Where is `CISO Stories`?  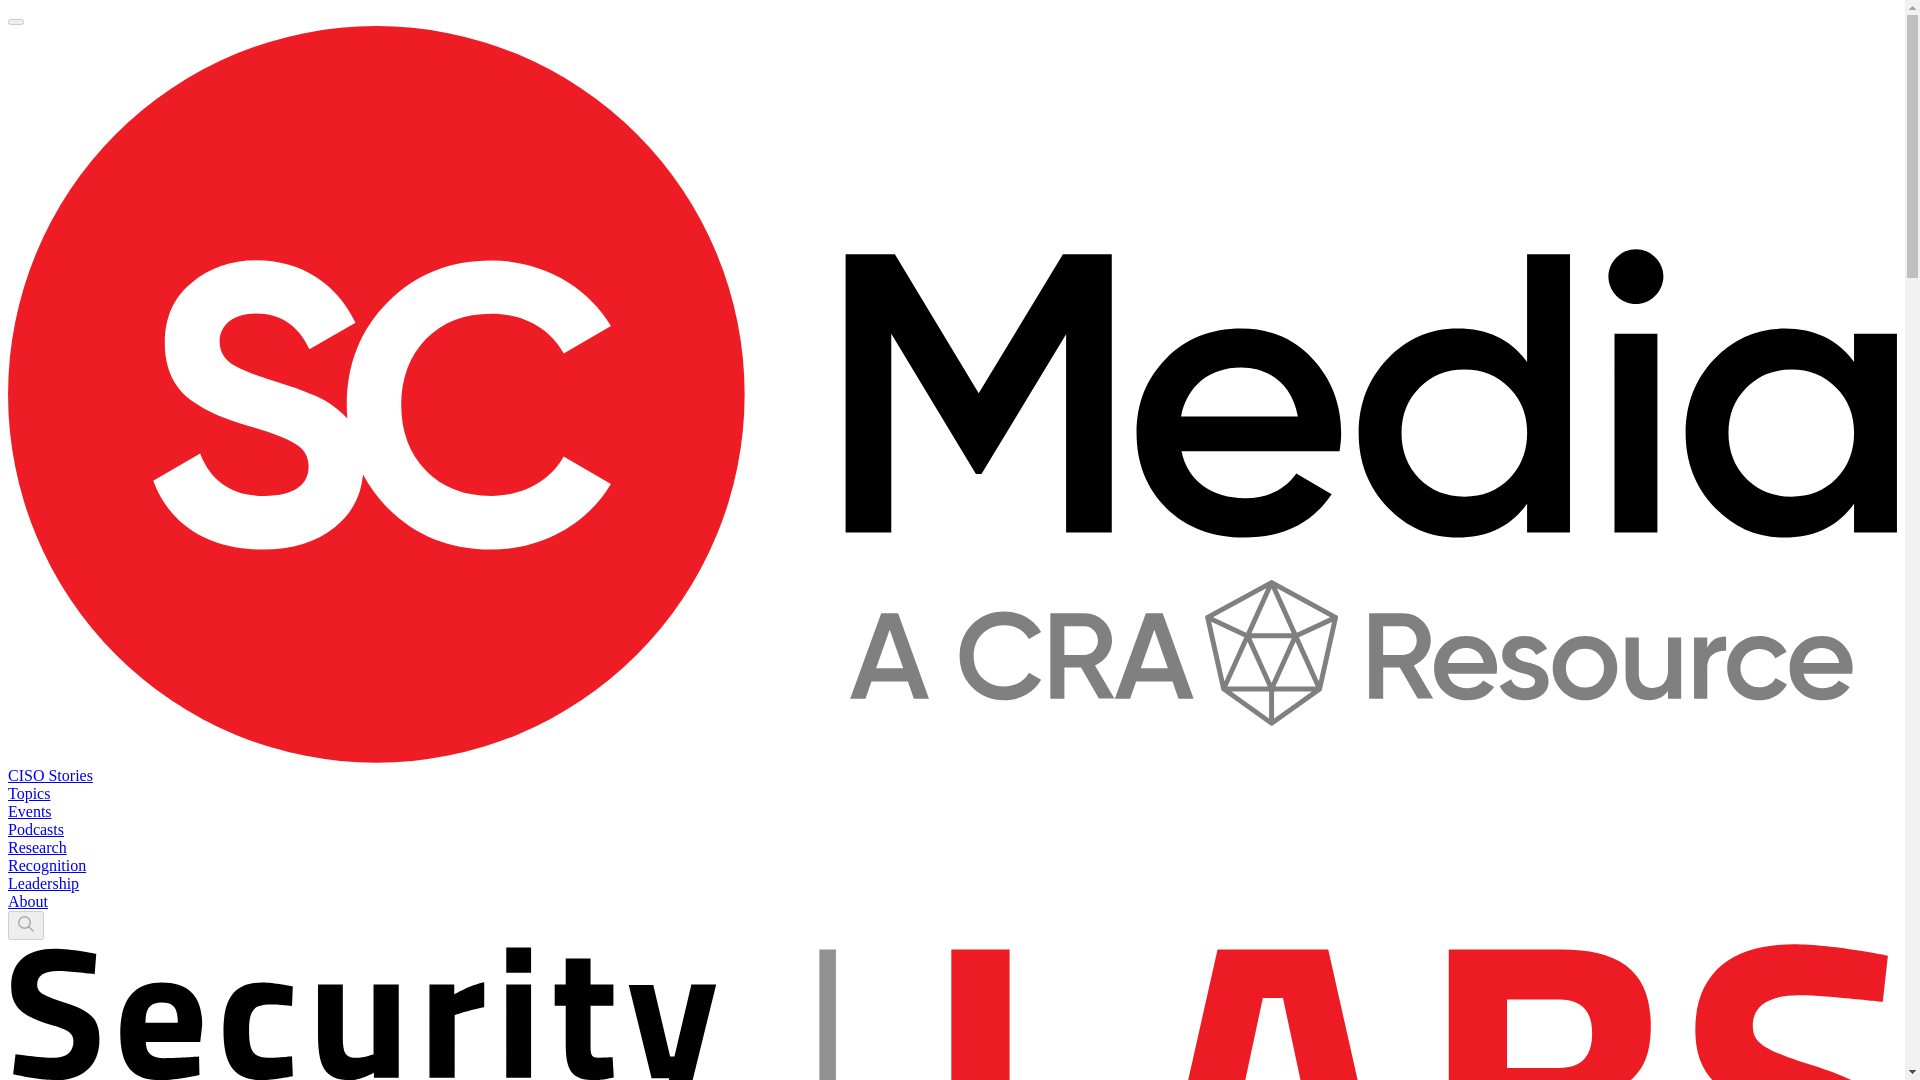 CISO Stories is located at coordinates (50, 775).